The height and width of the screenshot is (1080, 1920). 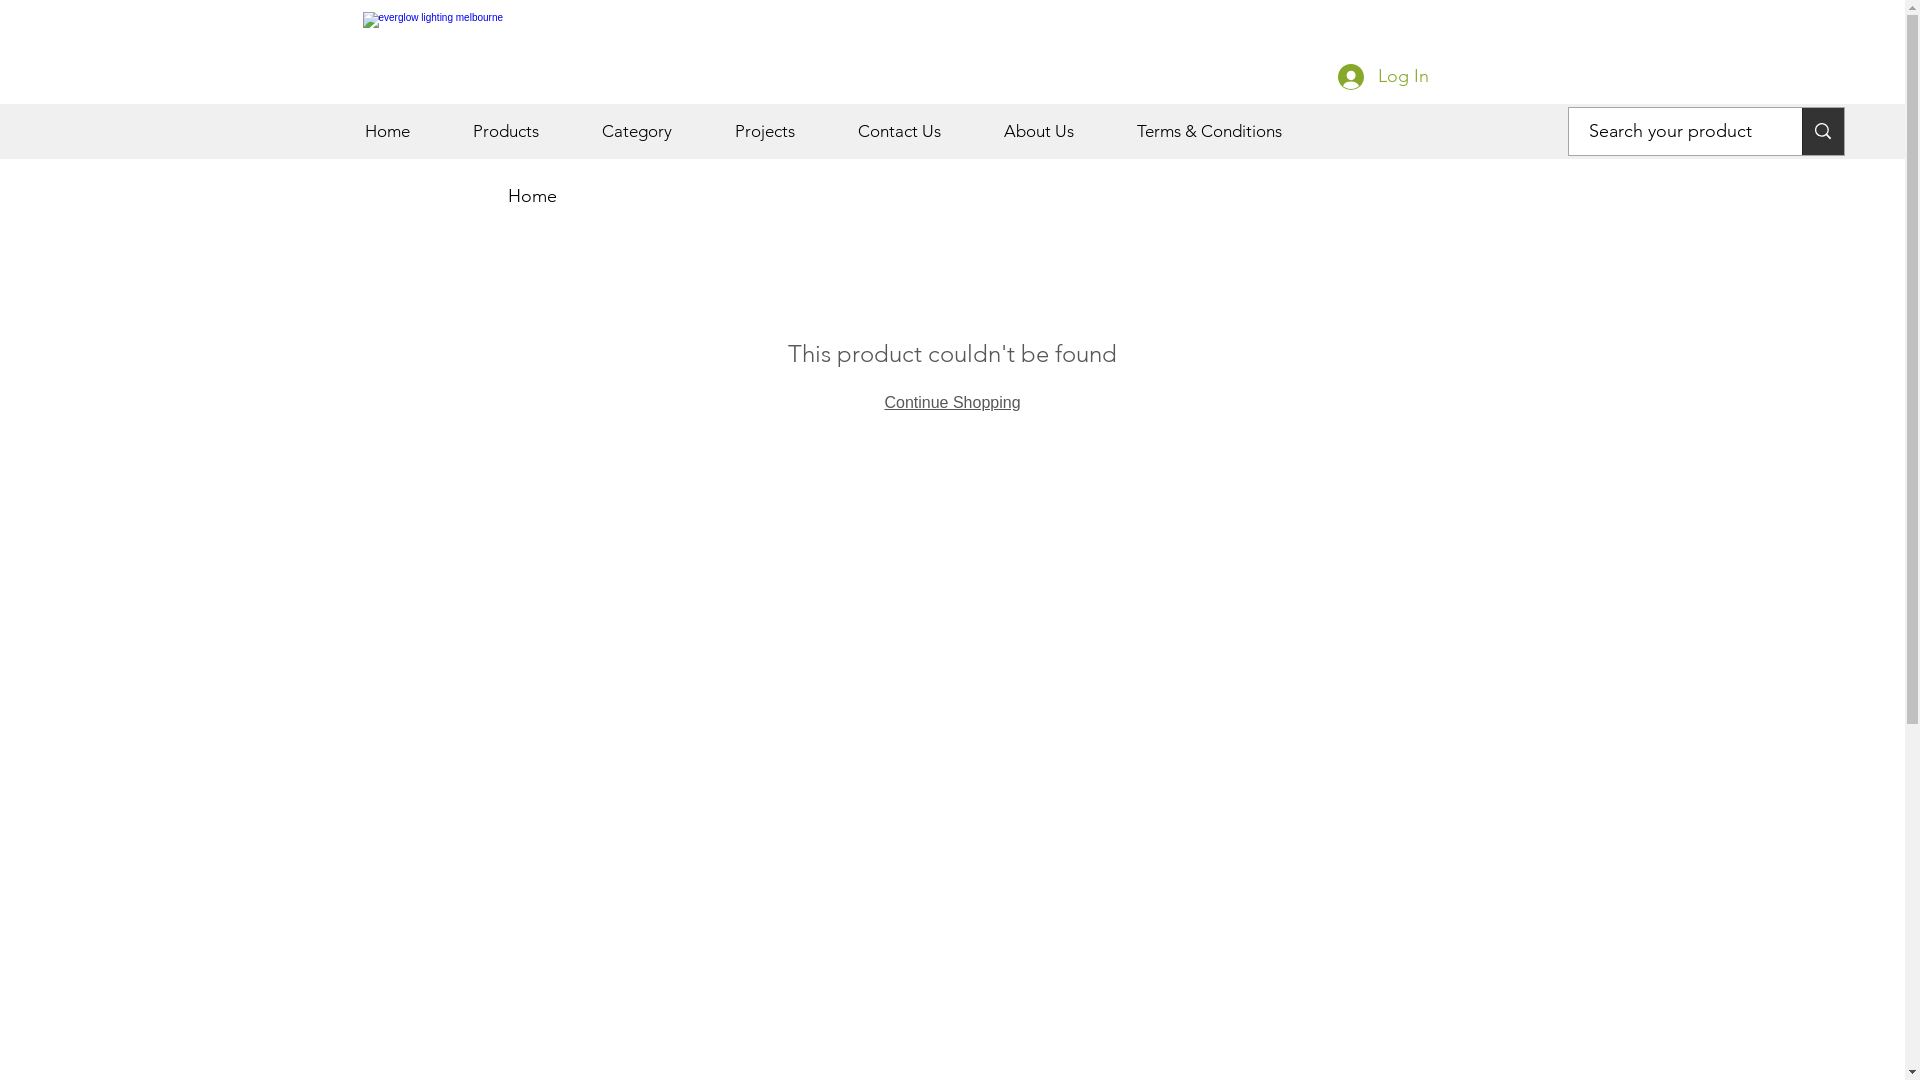 What do you see at coordinates (1060, 132) in the screenshot?
I see `About Us` at bounding box center [1060, 132].